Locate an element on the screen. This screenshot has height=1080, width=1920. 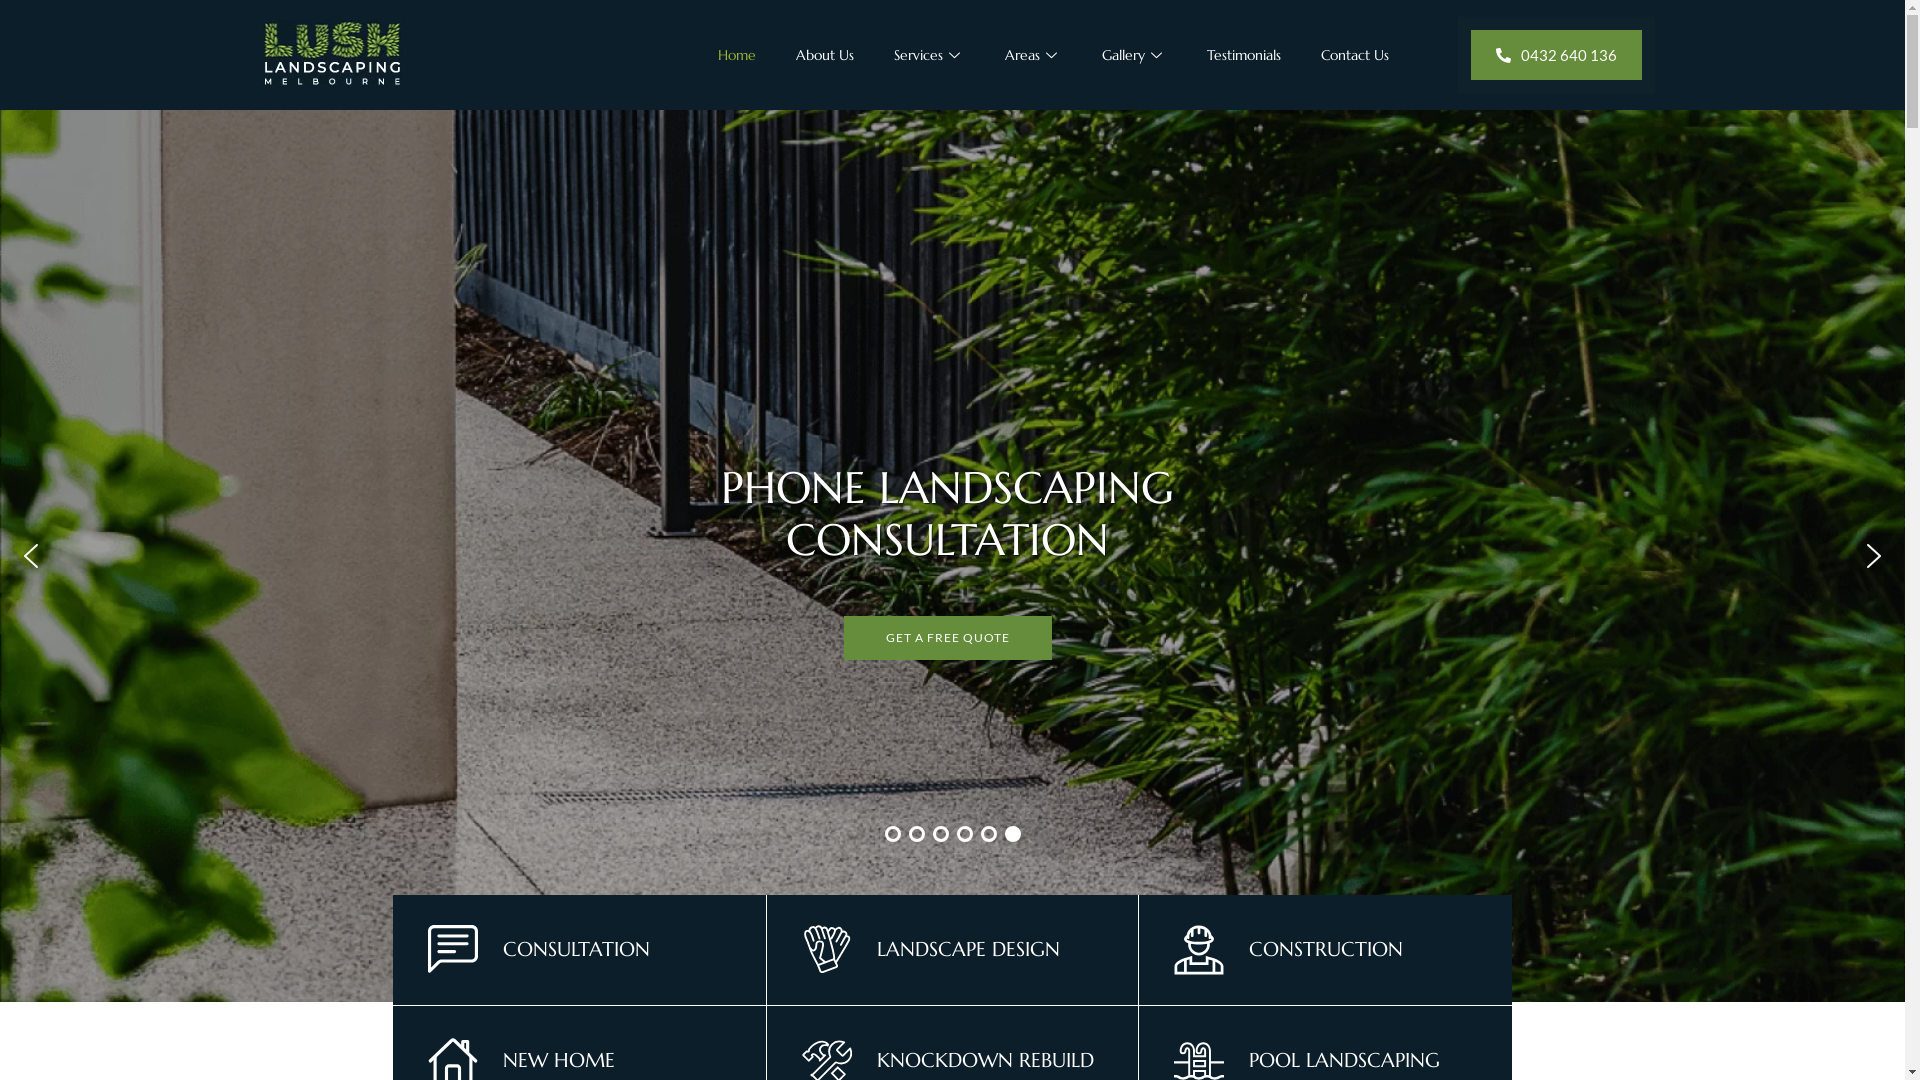
KNOCKDOWN REBUILD is located at coordinates (986, 1060).